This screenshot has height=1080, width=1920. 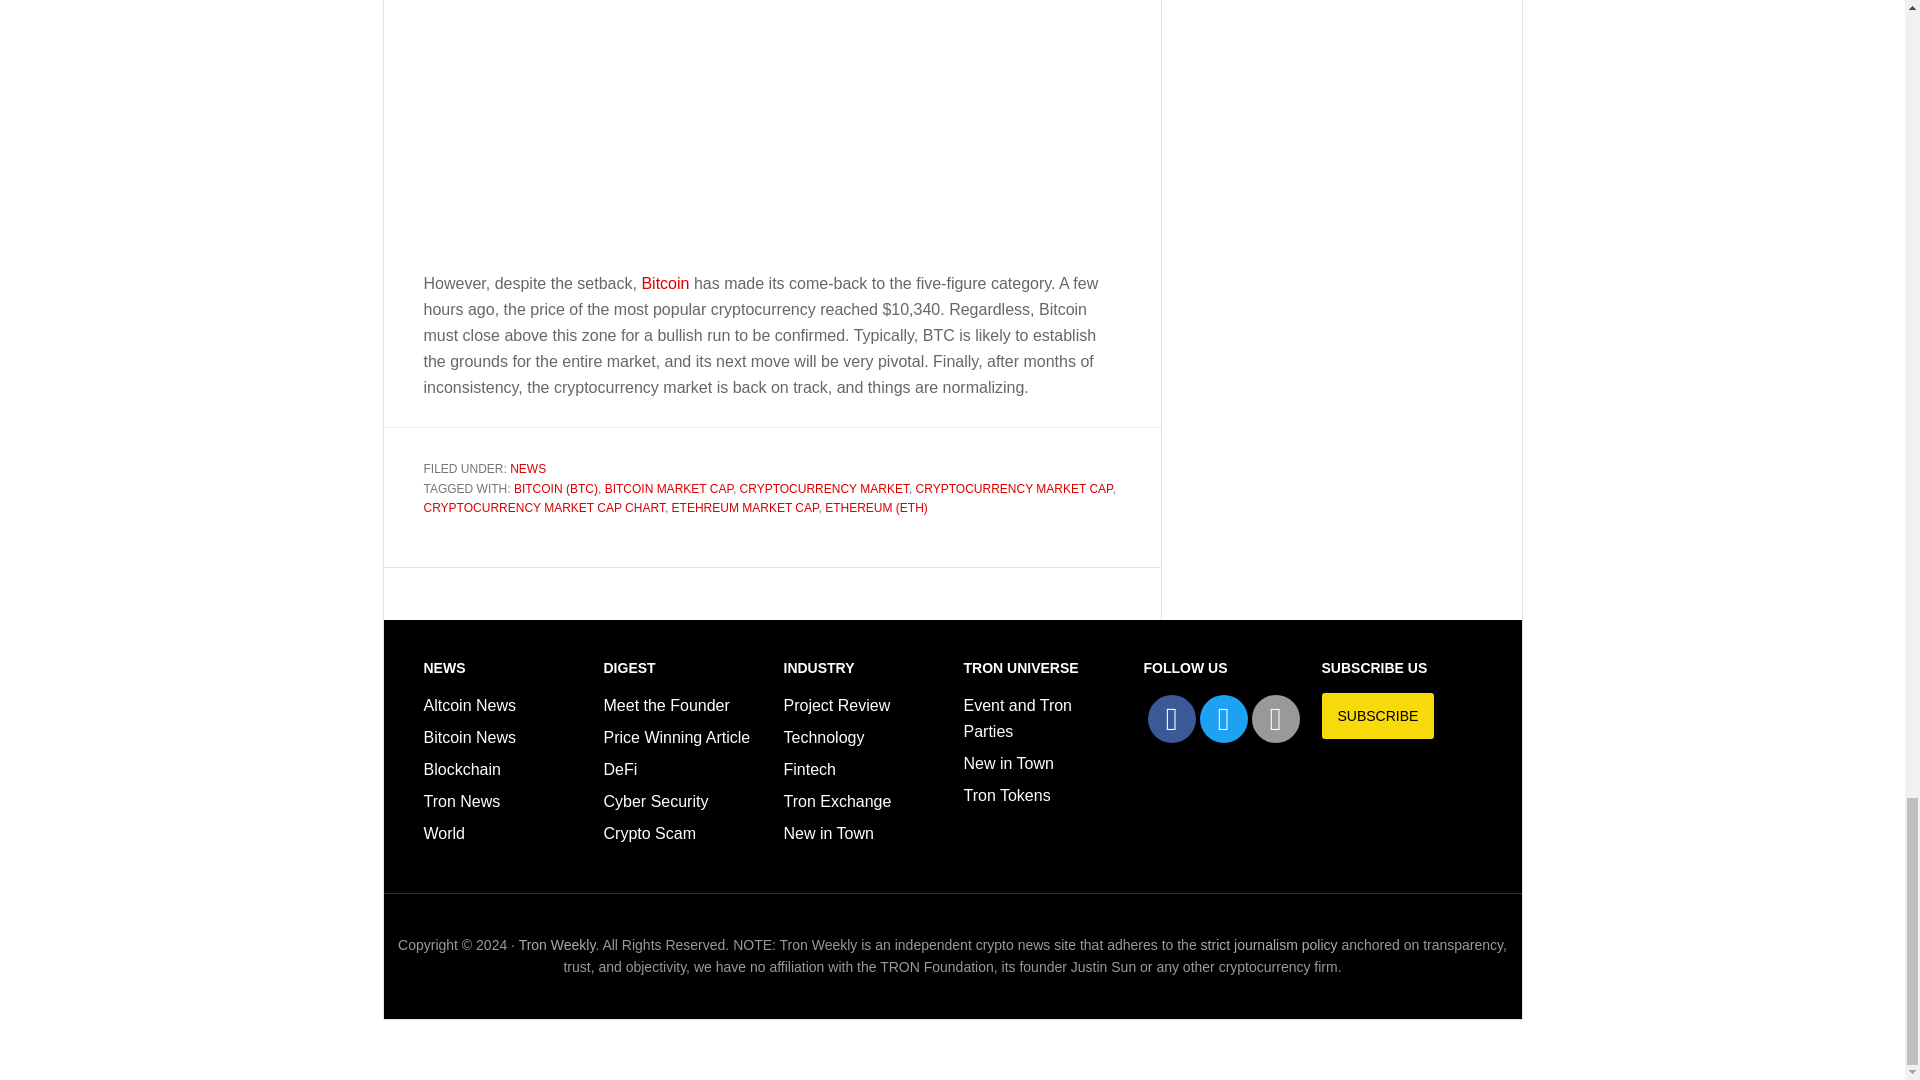 I want to click on Facebook, so click(x=1172, y=719).